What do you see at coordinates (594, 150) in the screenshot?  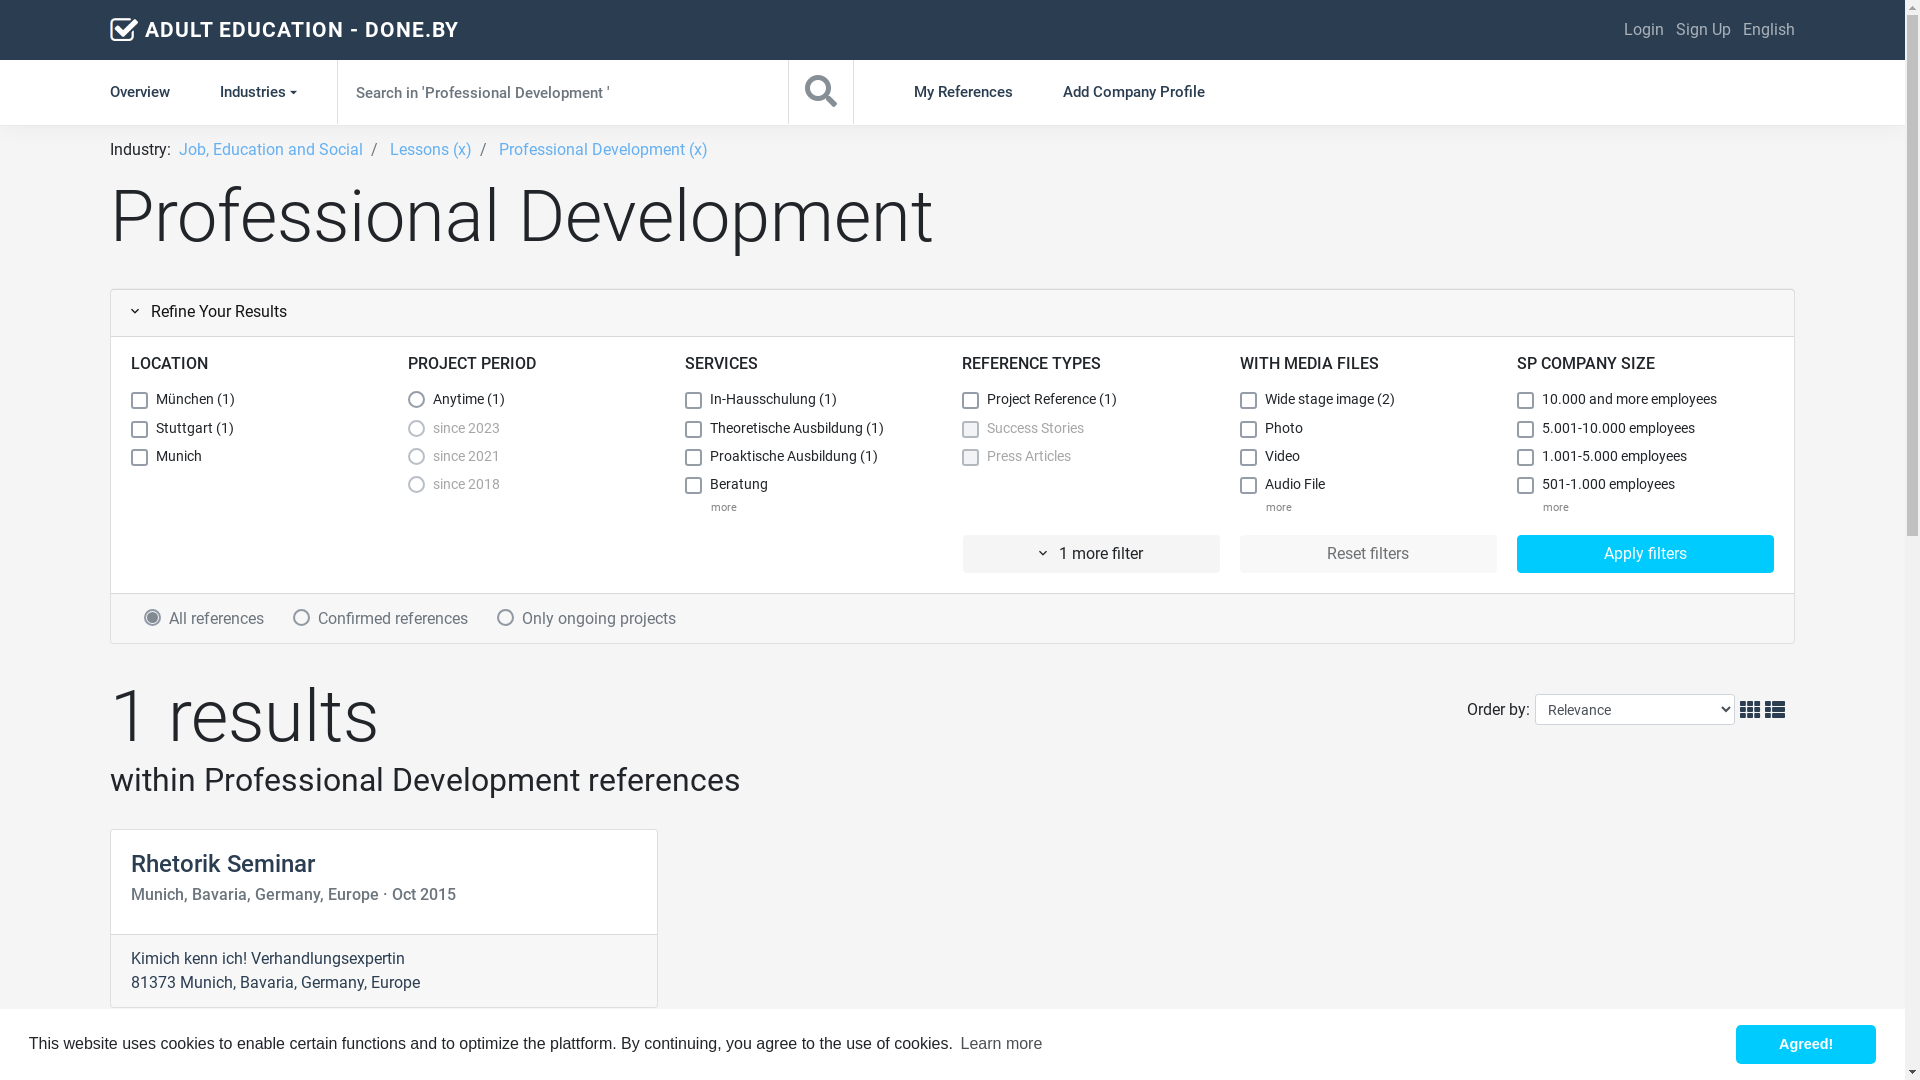 I see `Professional Development` at bounding box center [594, 150].